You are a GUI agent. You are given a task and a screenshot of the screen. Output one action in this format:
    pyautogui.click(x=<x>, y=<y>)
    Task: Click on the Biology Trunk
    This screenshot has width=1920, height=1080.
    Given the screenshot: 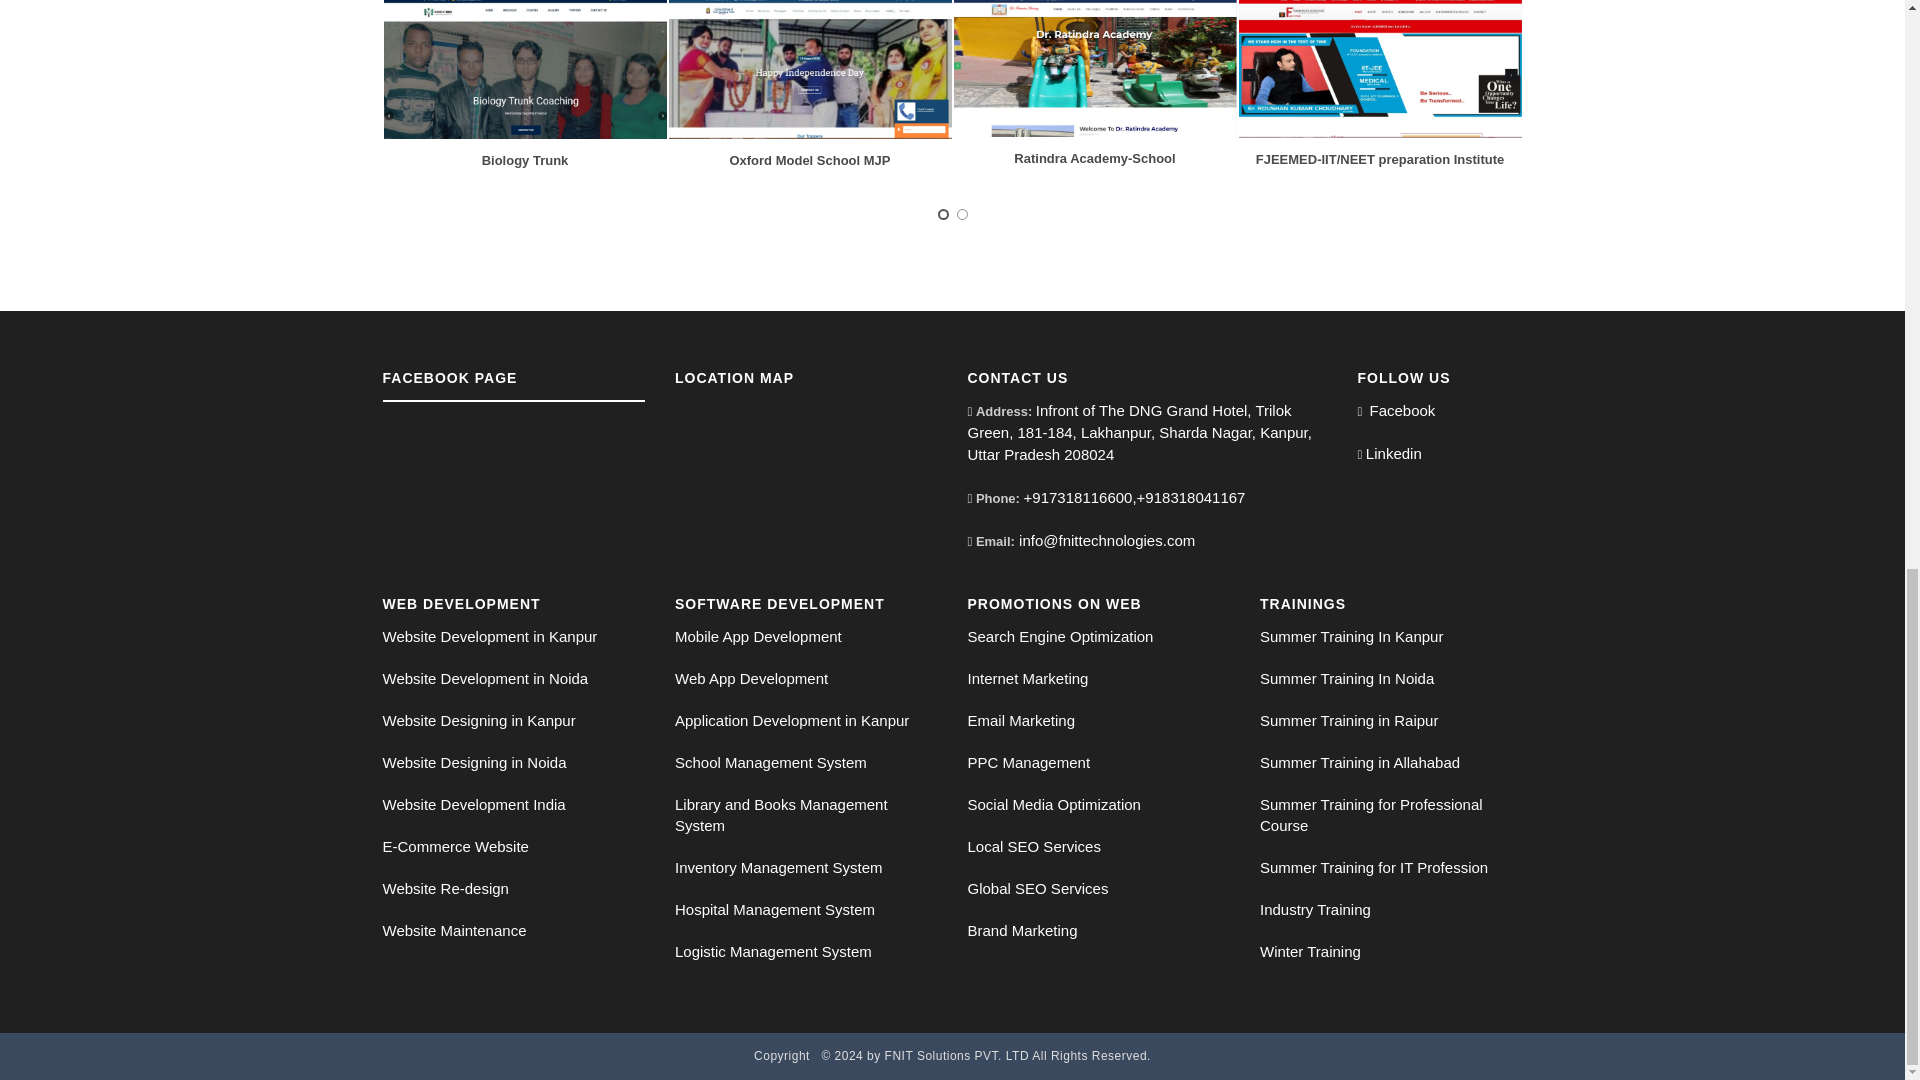 What is the action you would take?
    pyautogui.click(x=524, y=160)
    